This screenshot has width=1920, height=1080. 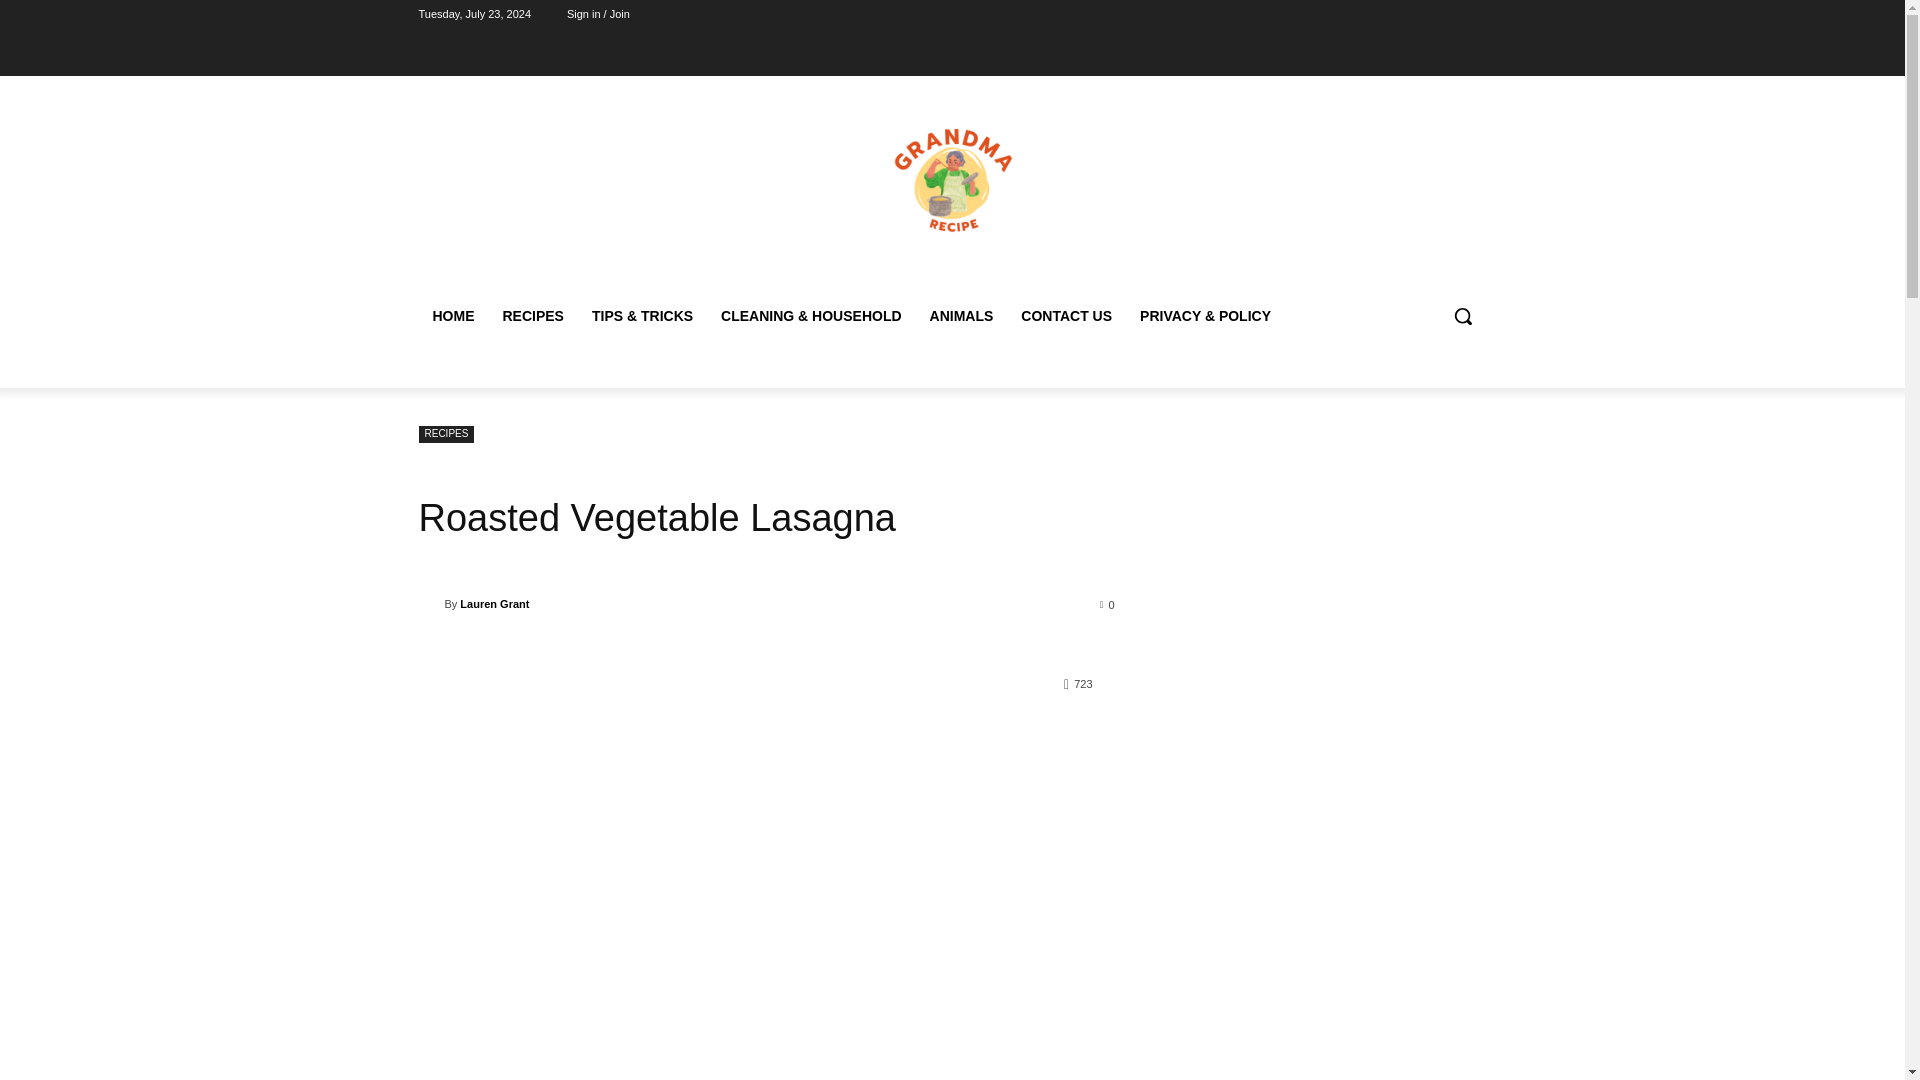 I want to click on Lauren Grant, so click(x=494, y=603).